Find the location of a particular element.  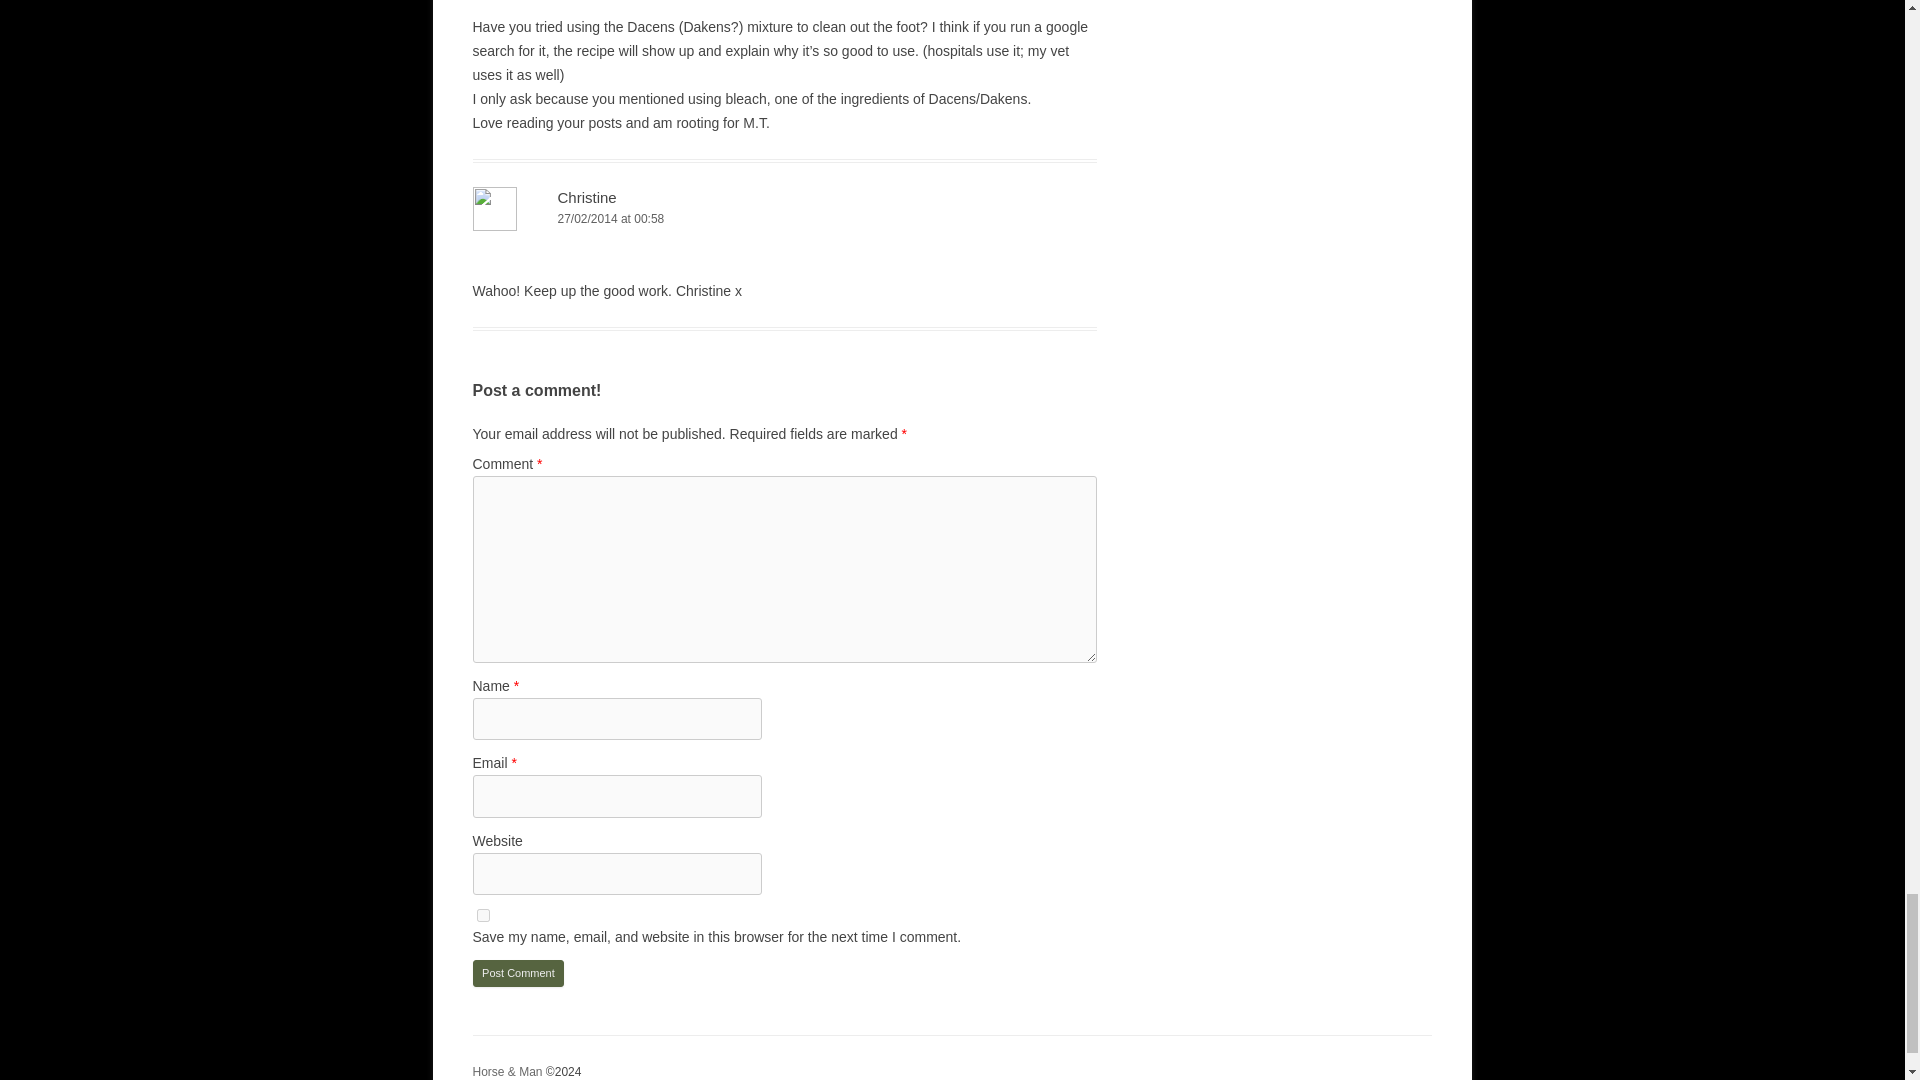

Post Comment is located at coordinates (518, 974).